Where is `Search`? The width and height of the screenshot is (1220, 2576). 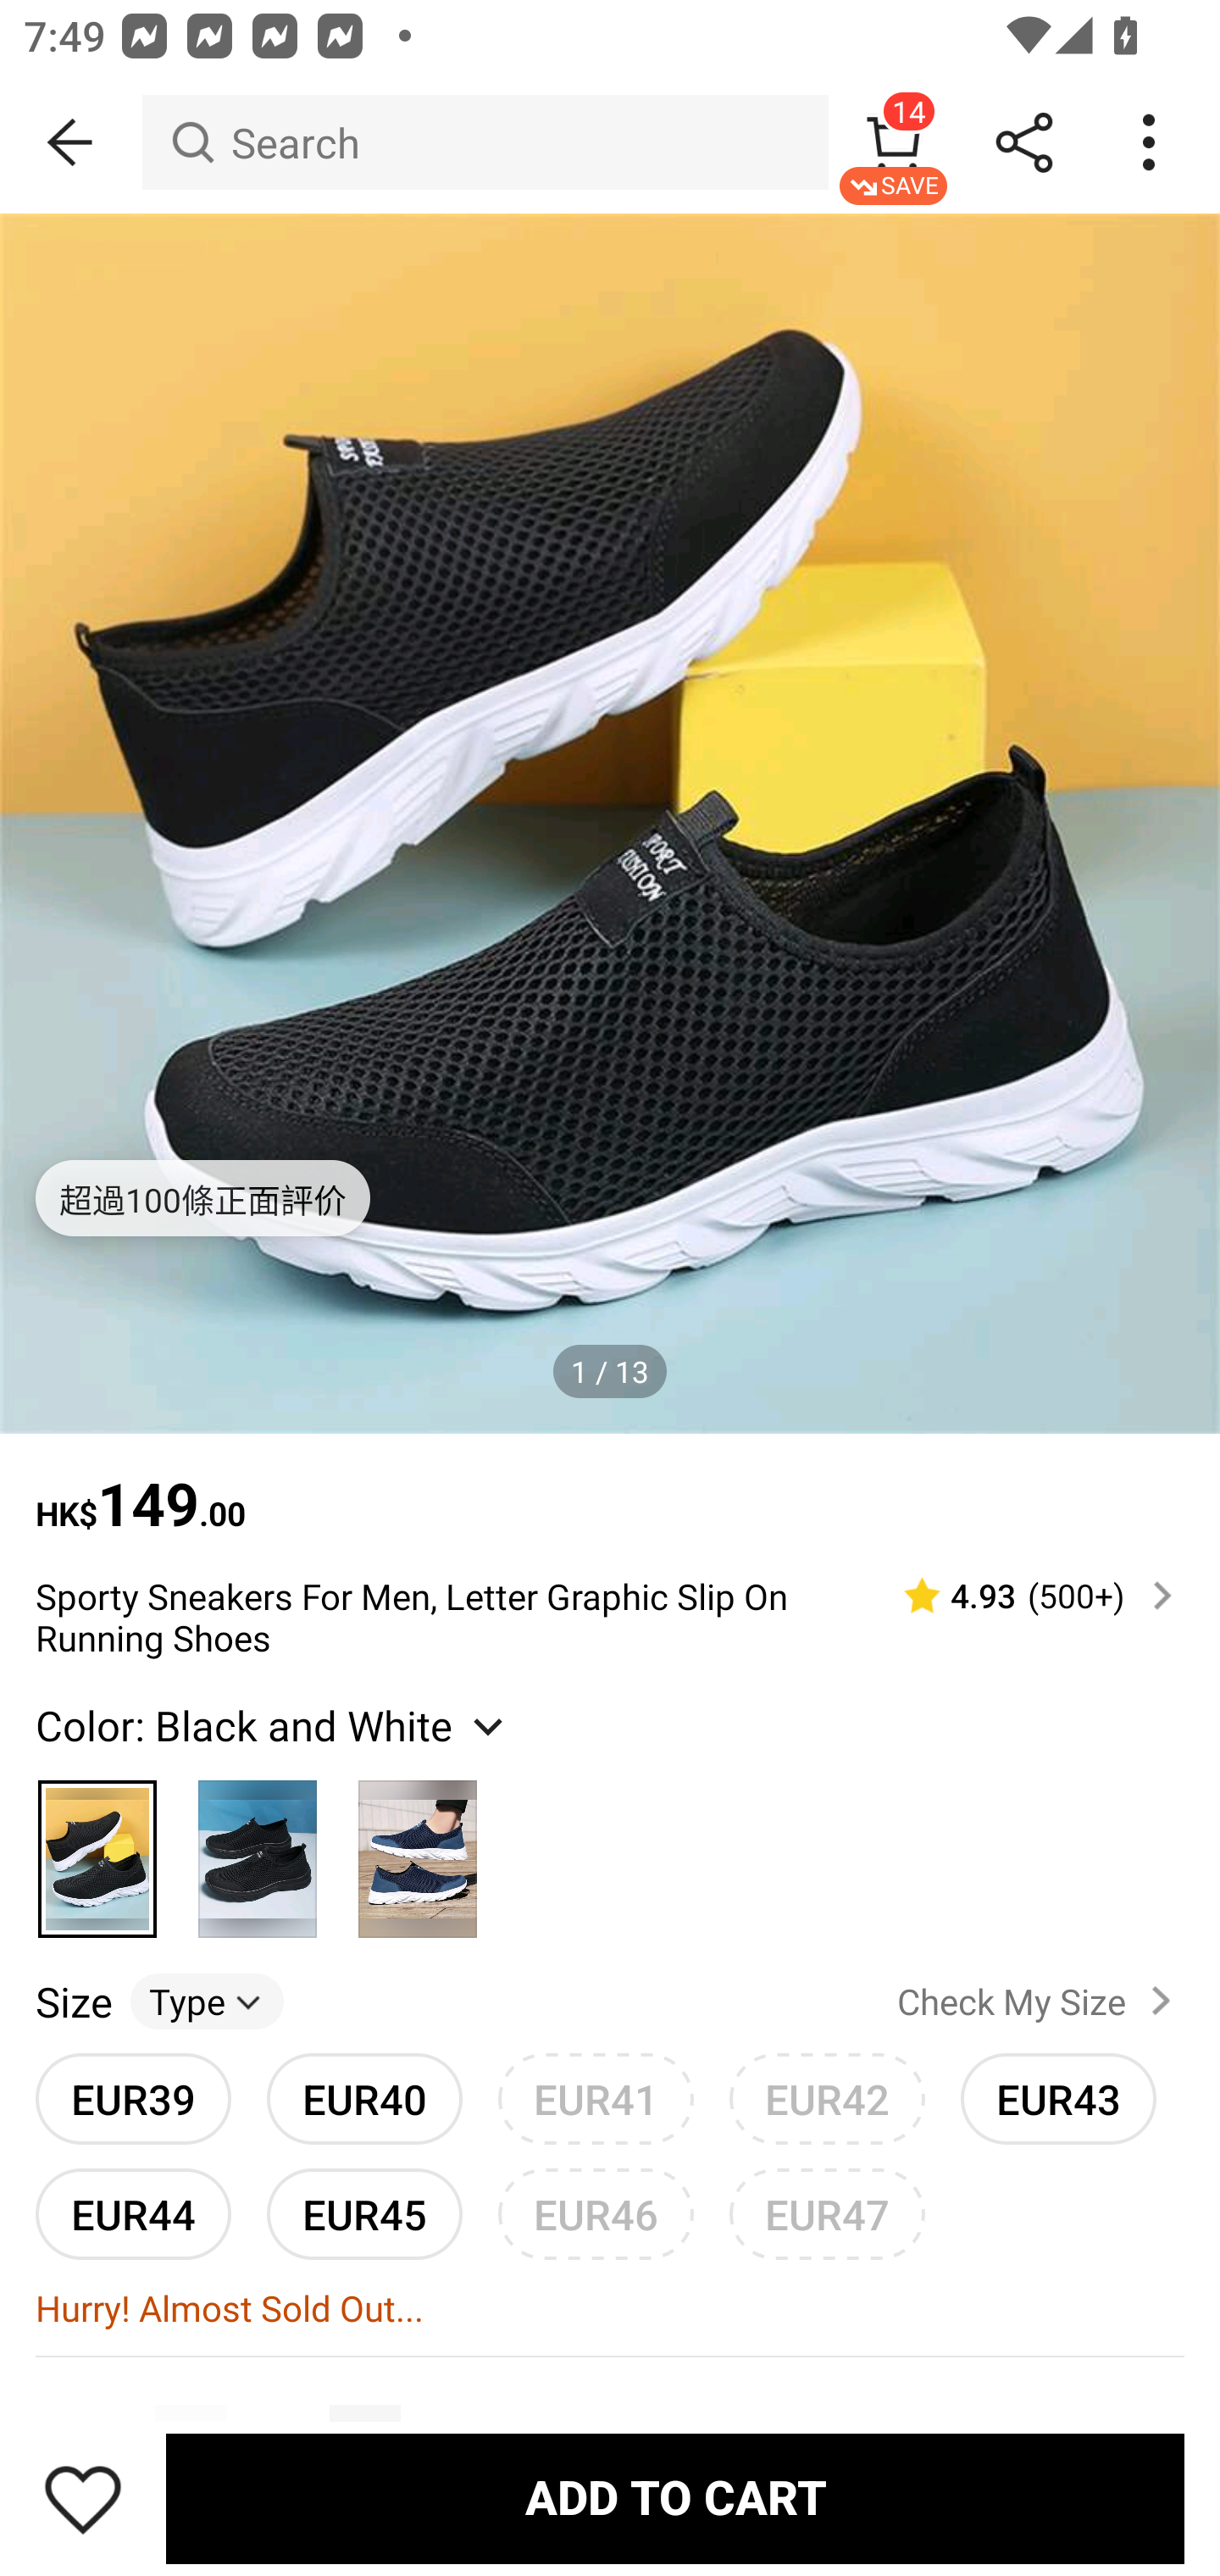 Search is located at coordinates (485, 142).